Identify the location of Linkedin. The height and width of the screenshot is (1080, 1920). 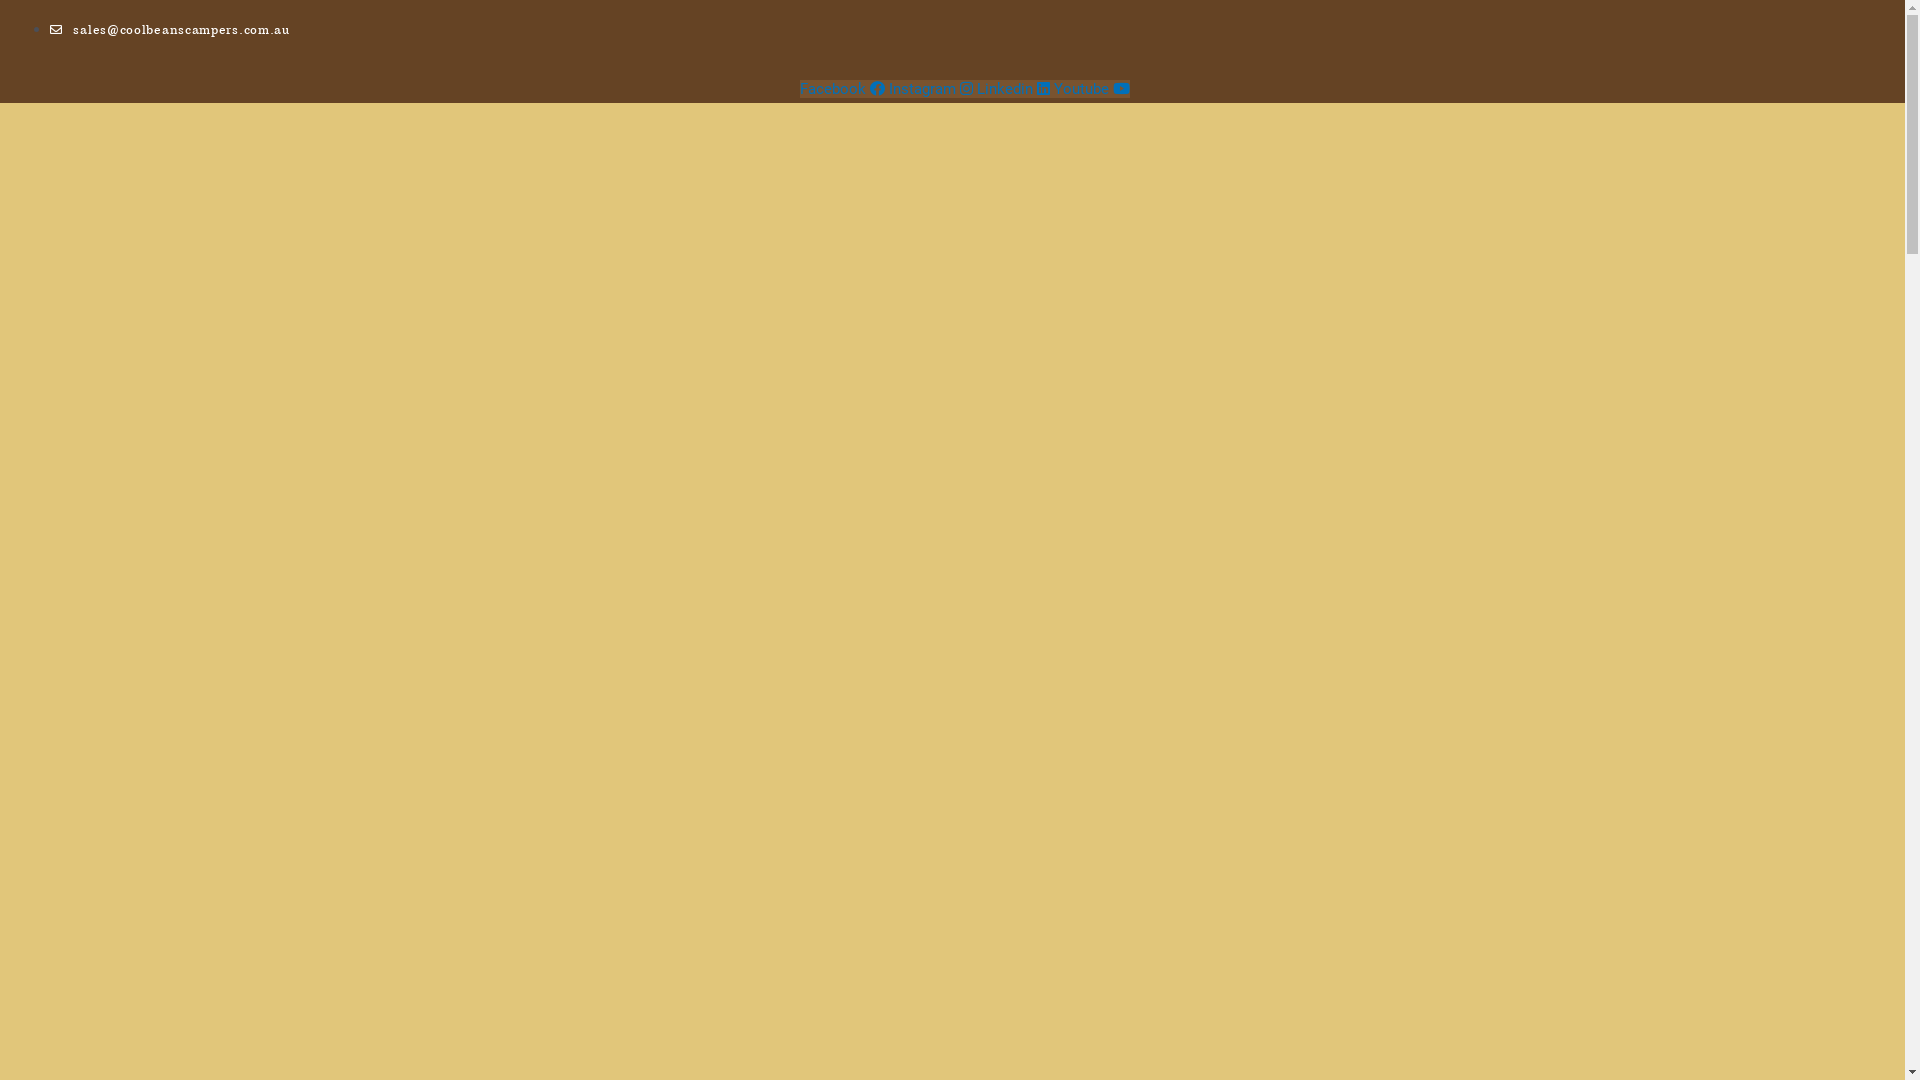
(1016, 89).